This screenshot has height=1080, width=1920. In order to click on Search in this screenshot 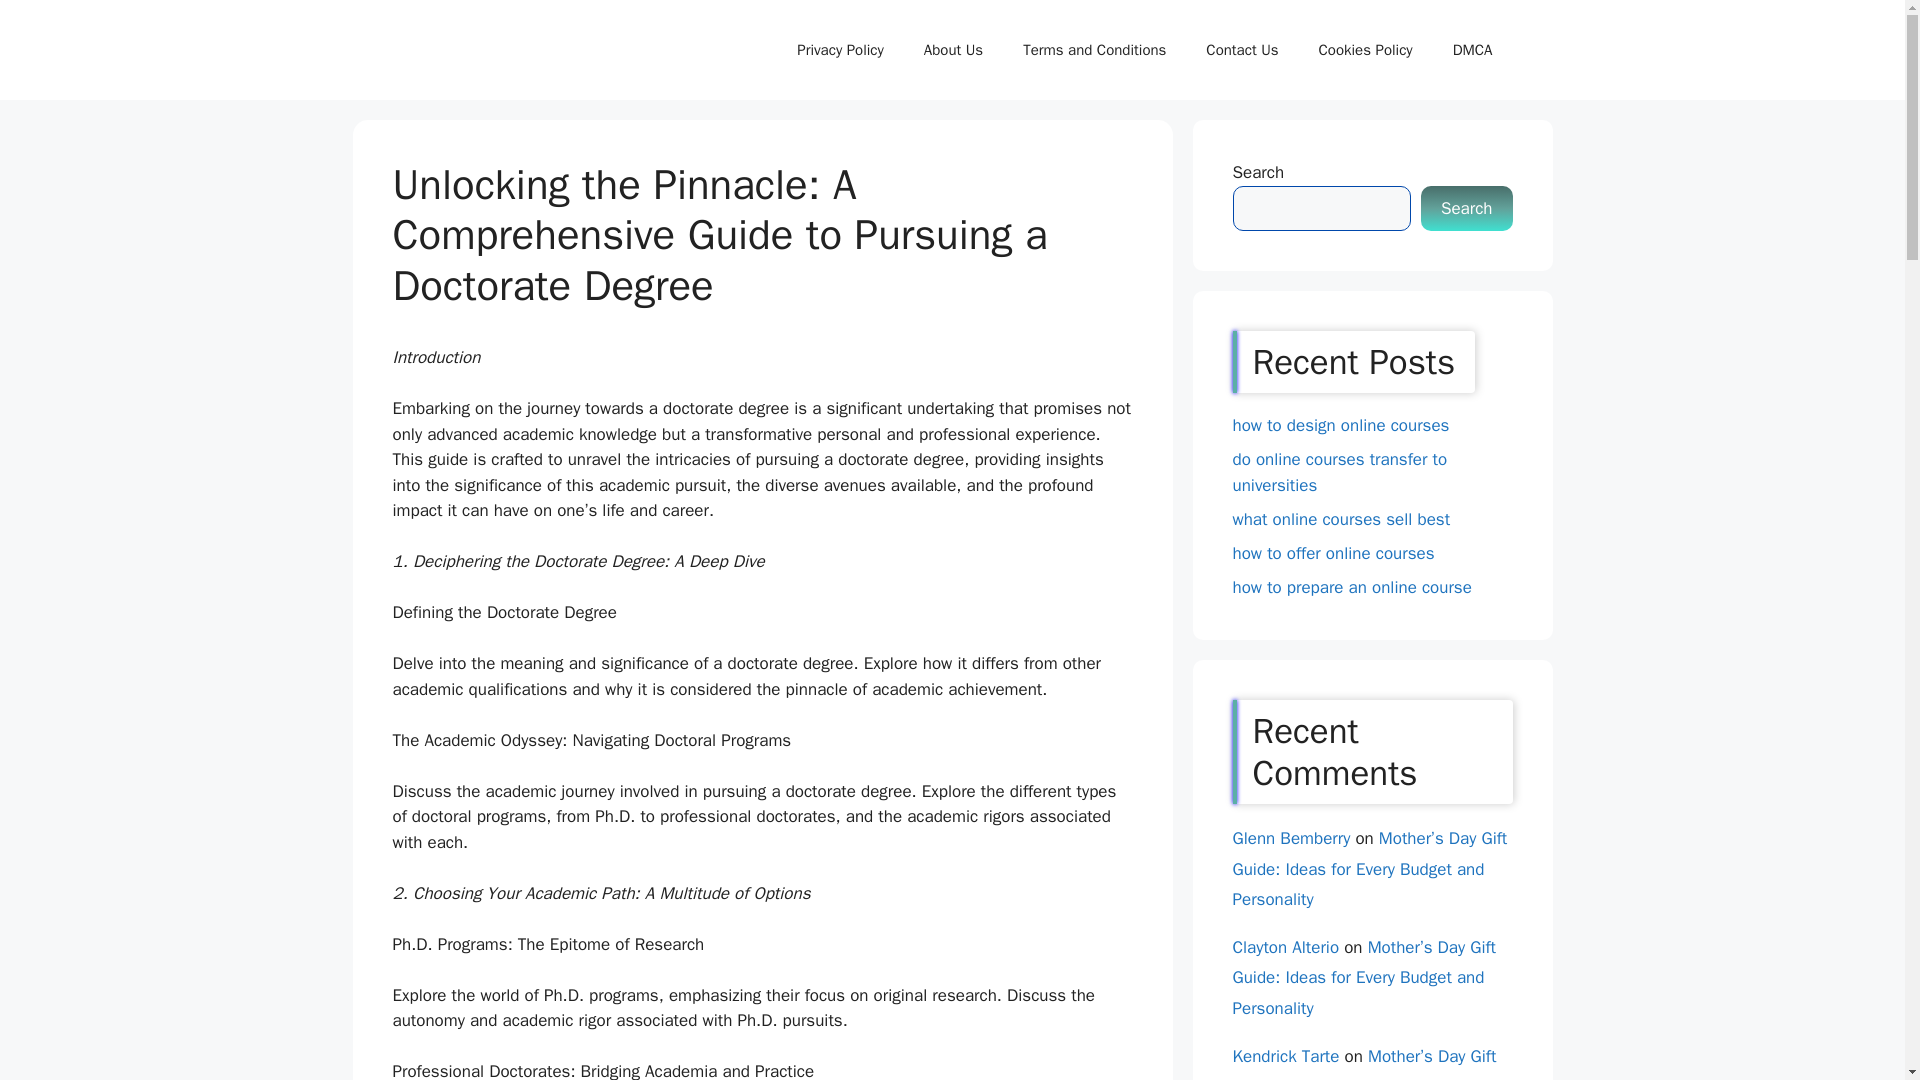, I will do `click(1466, 208)`.